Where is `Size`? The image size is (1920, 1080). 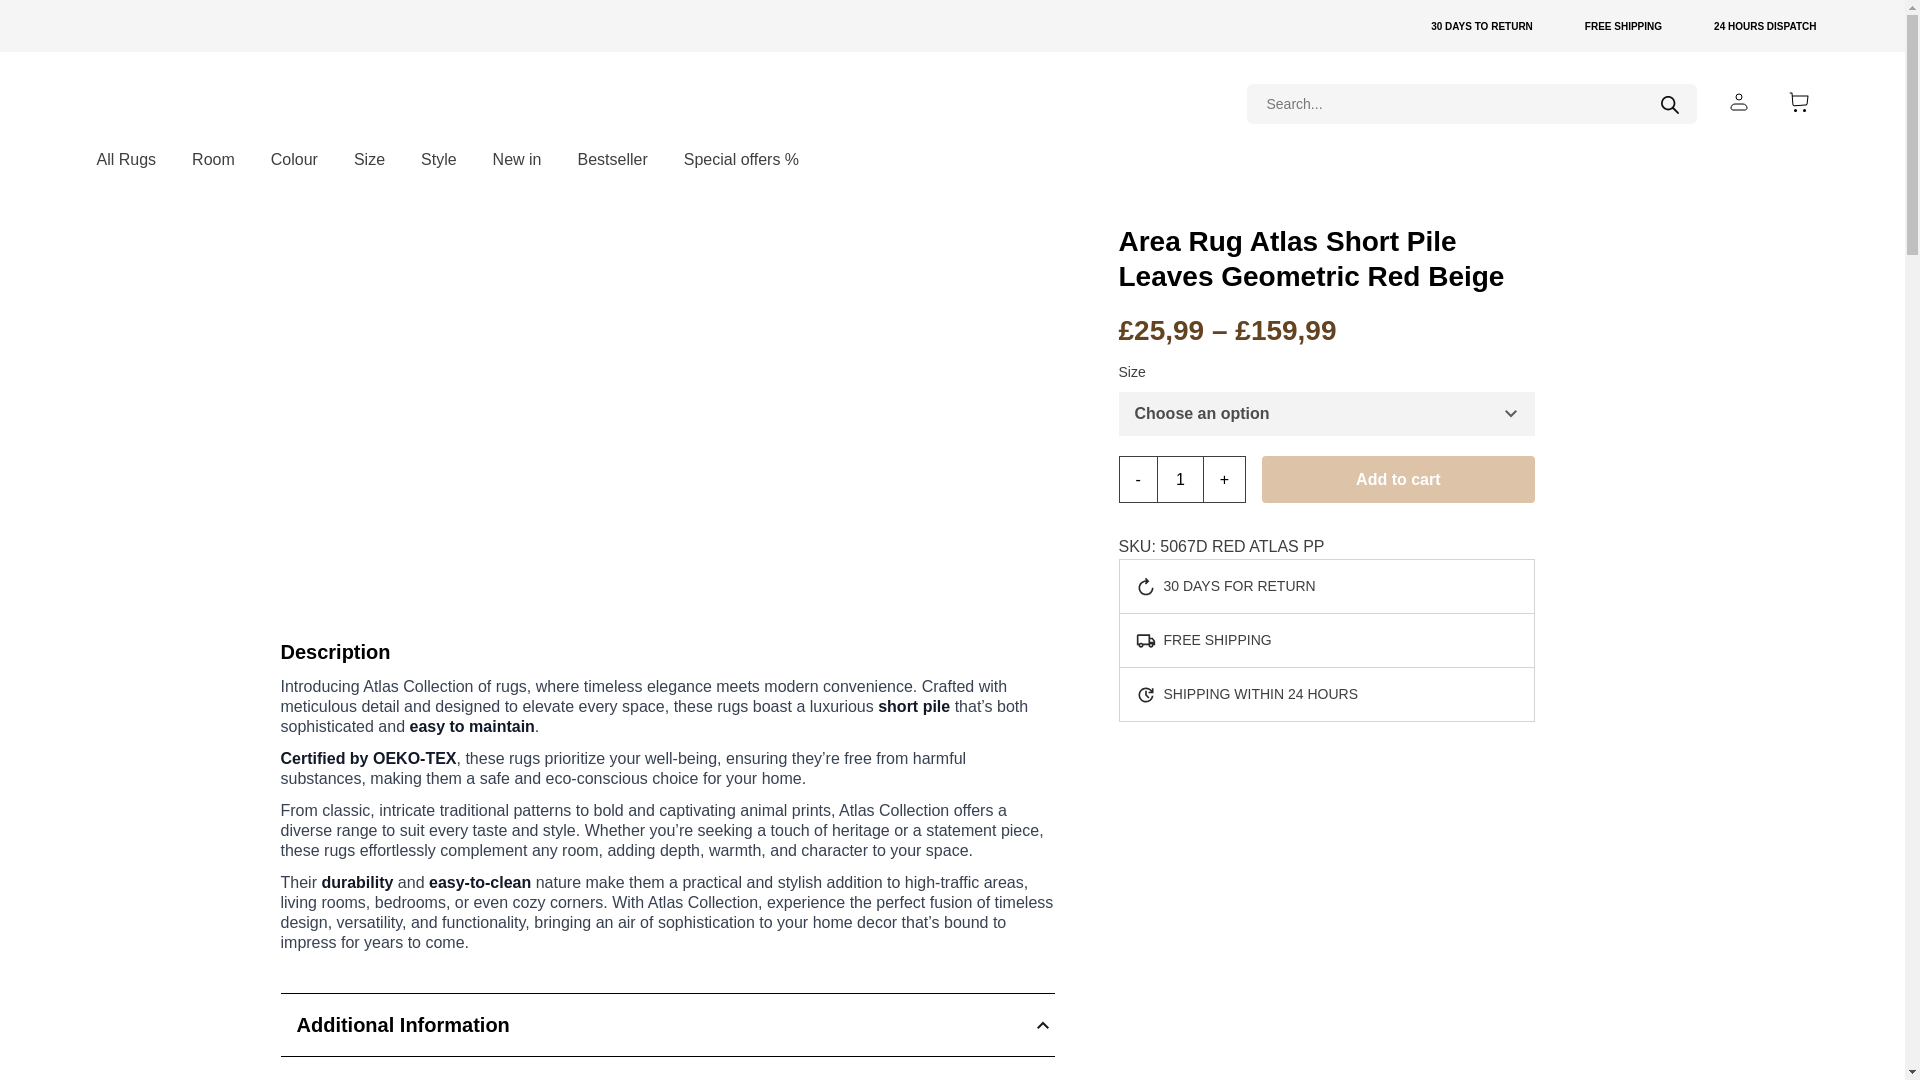 Size is located at coordinates (370, 160).